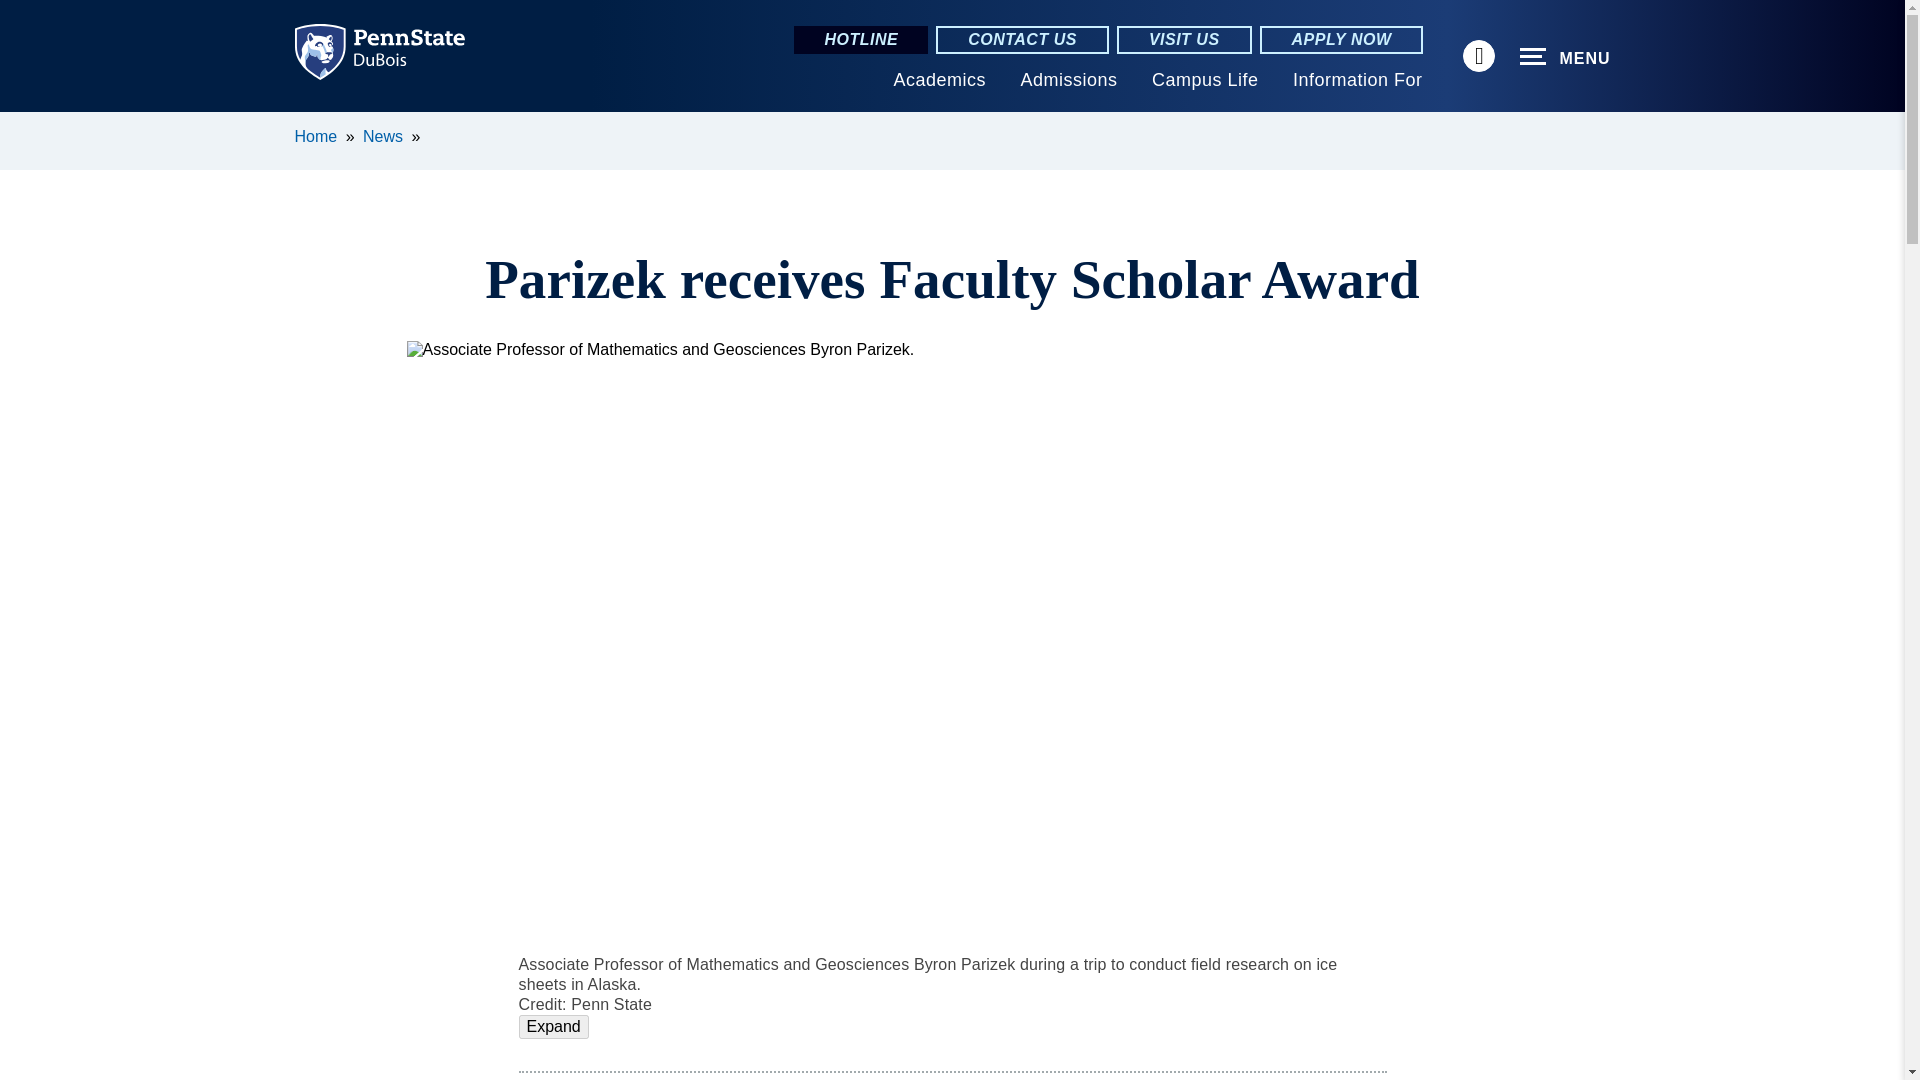  I want to click on Admissions, so click(1068, 80).